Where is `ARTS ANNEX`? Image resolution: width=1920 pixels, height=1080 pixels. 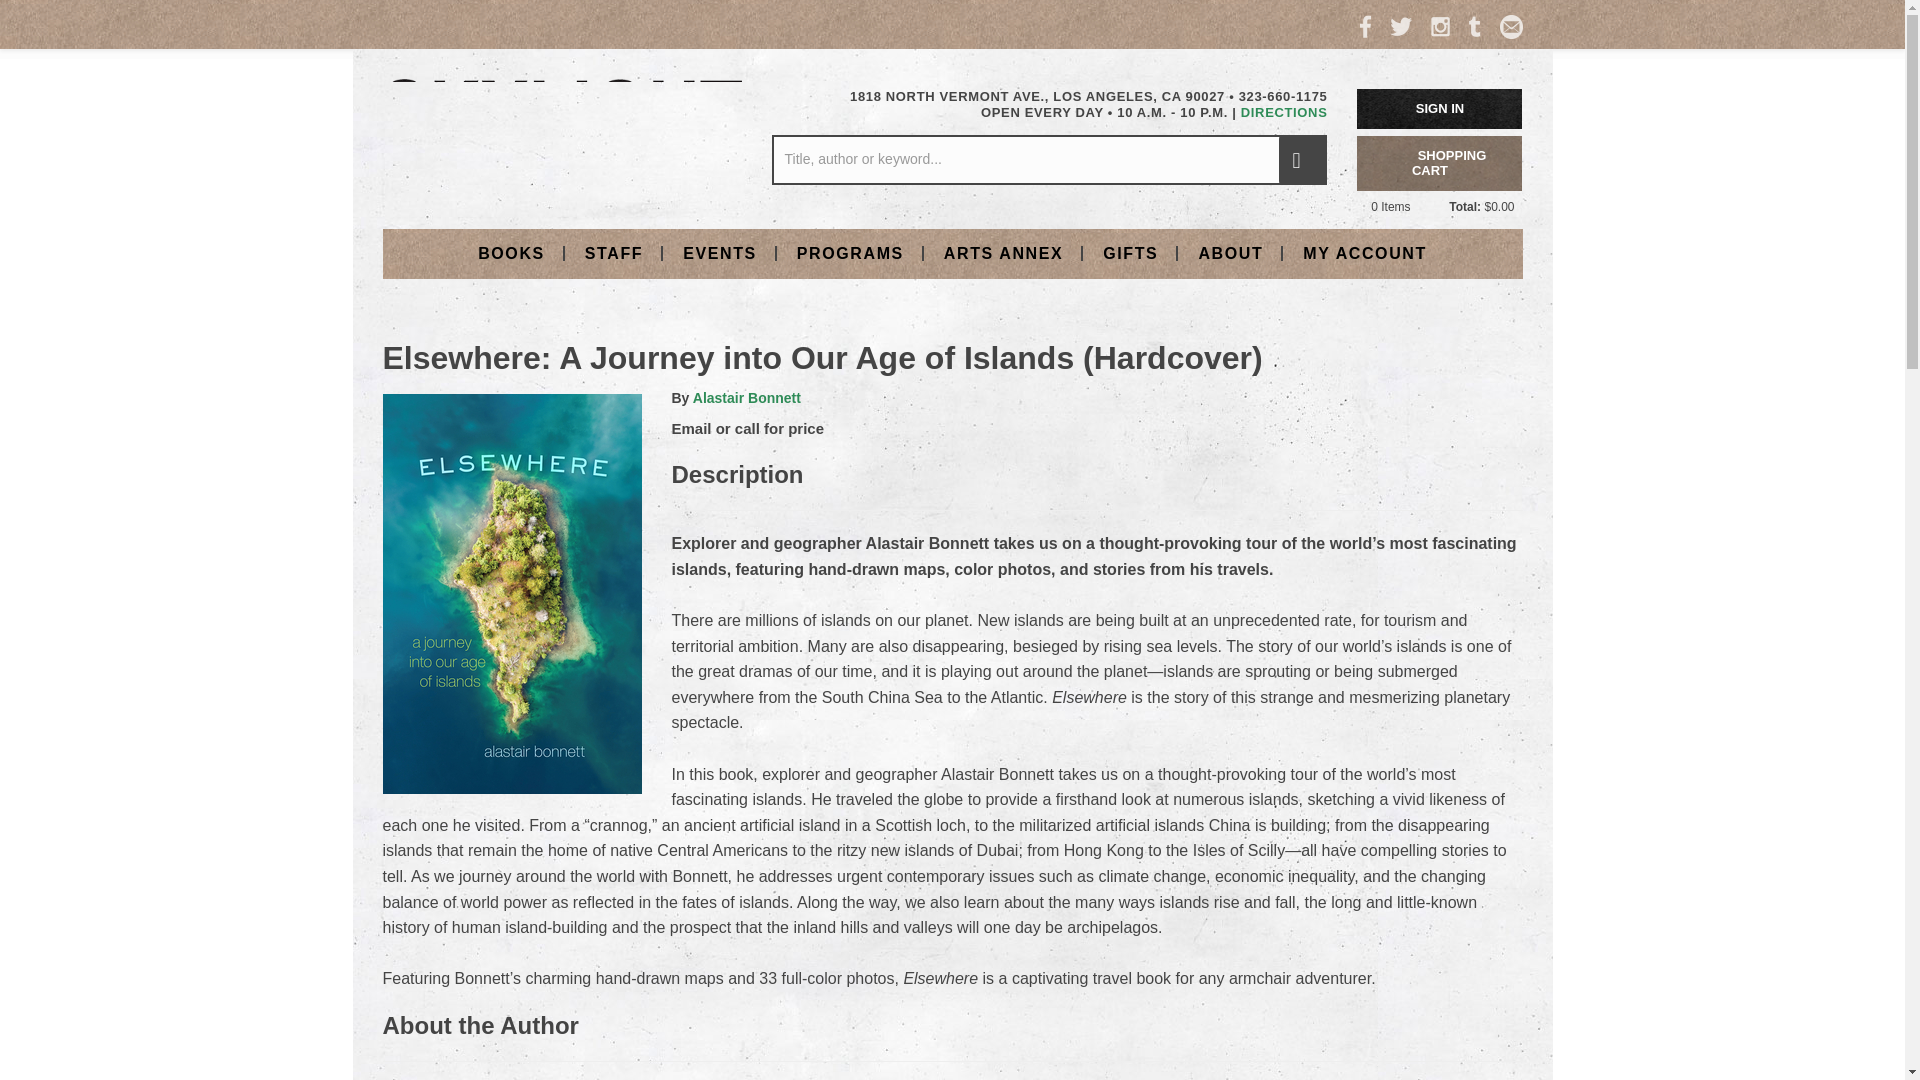
ARTS ANNEX is located at coordinates (1002, 252).